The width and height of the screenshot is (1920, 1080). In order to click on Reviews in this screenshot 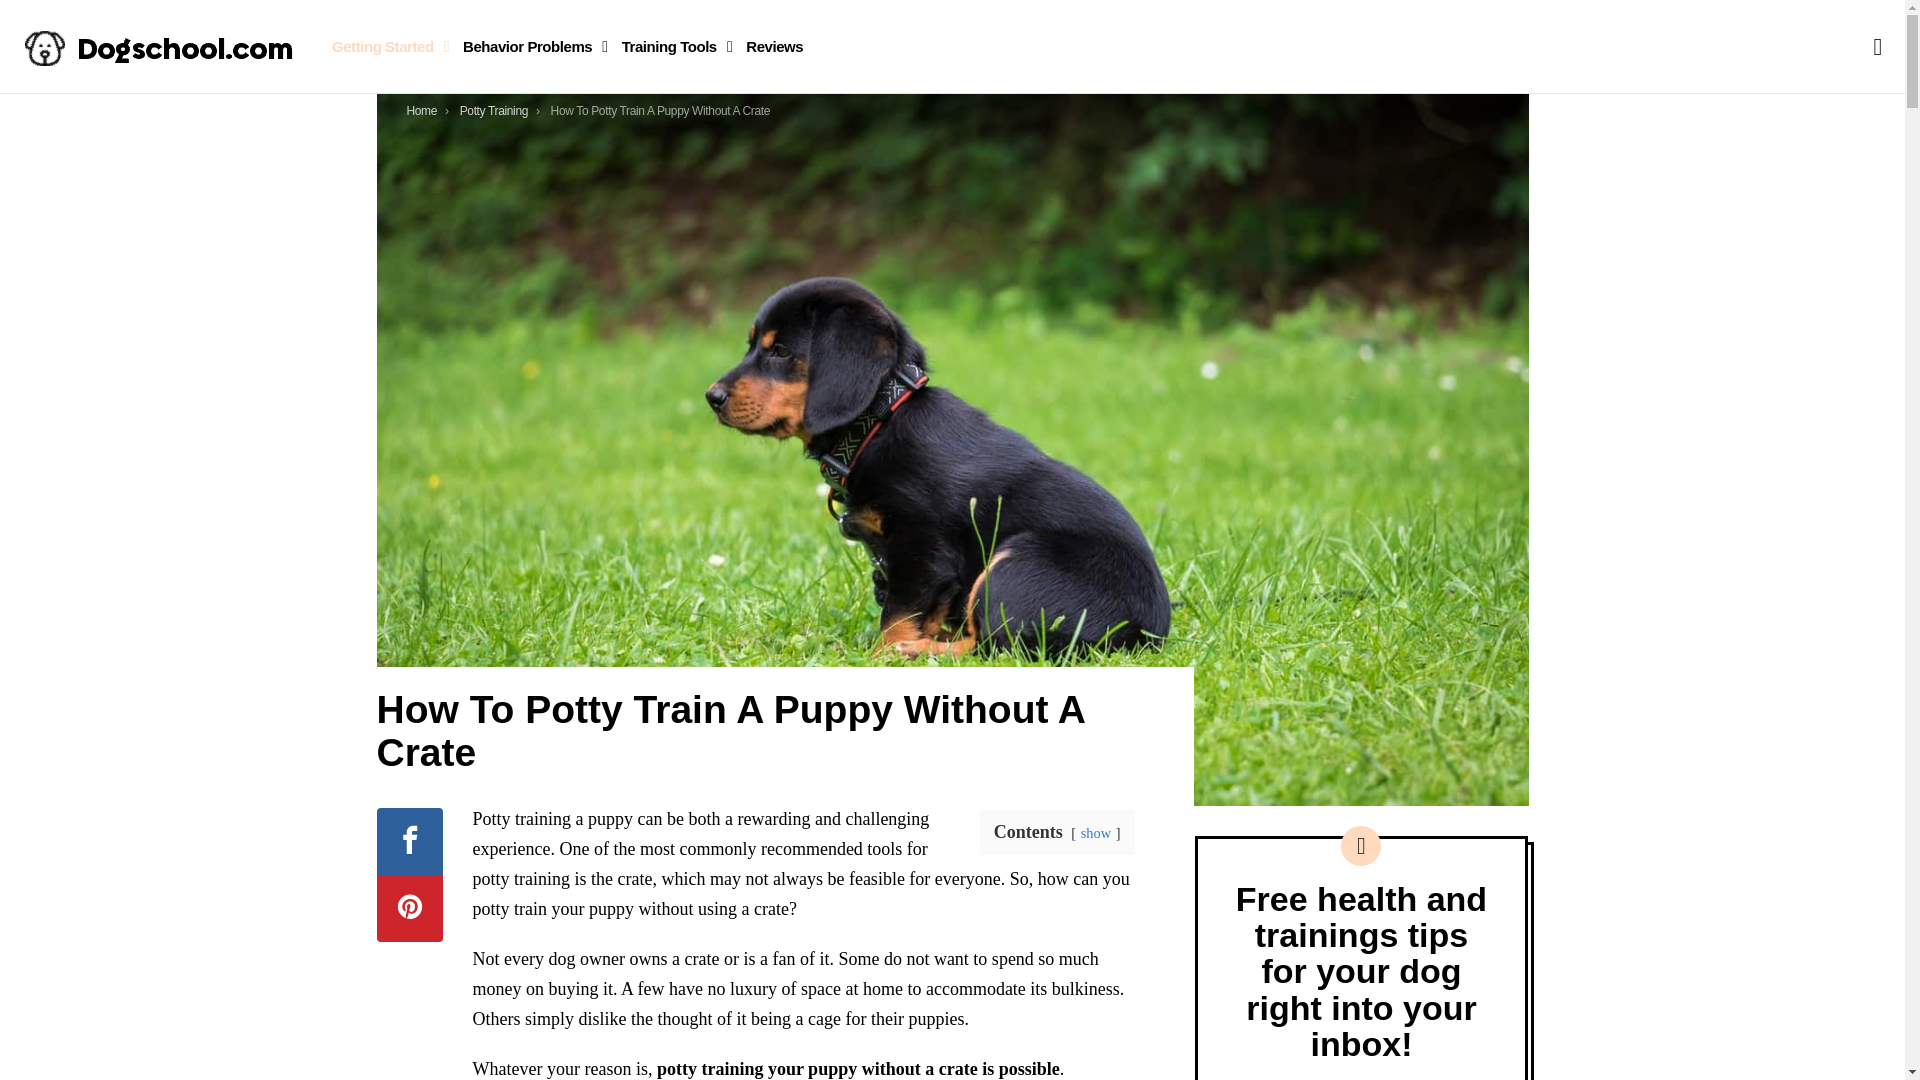, I will do `click(774, 46)`.